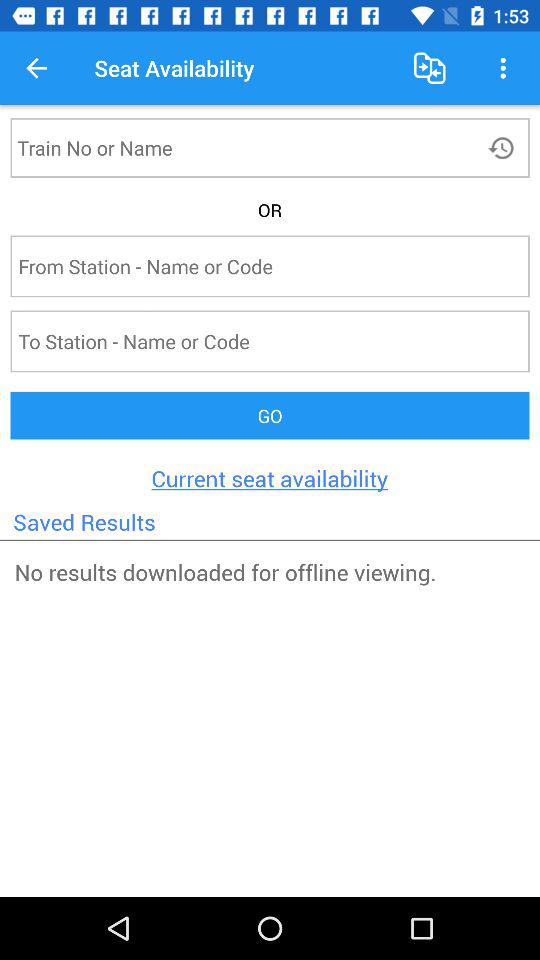 This screenshot has width=540, height=960. What do you see at coordinates (504, 147) in the screenshot?
I see `open the icon above or` at bounding box center [504, 147].